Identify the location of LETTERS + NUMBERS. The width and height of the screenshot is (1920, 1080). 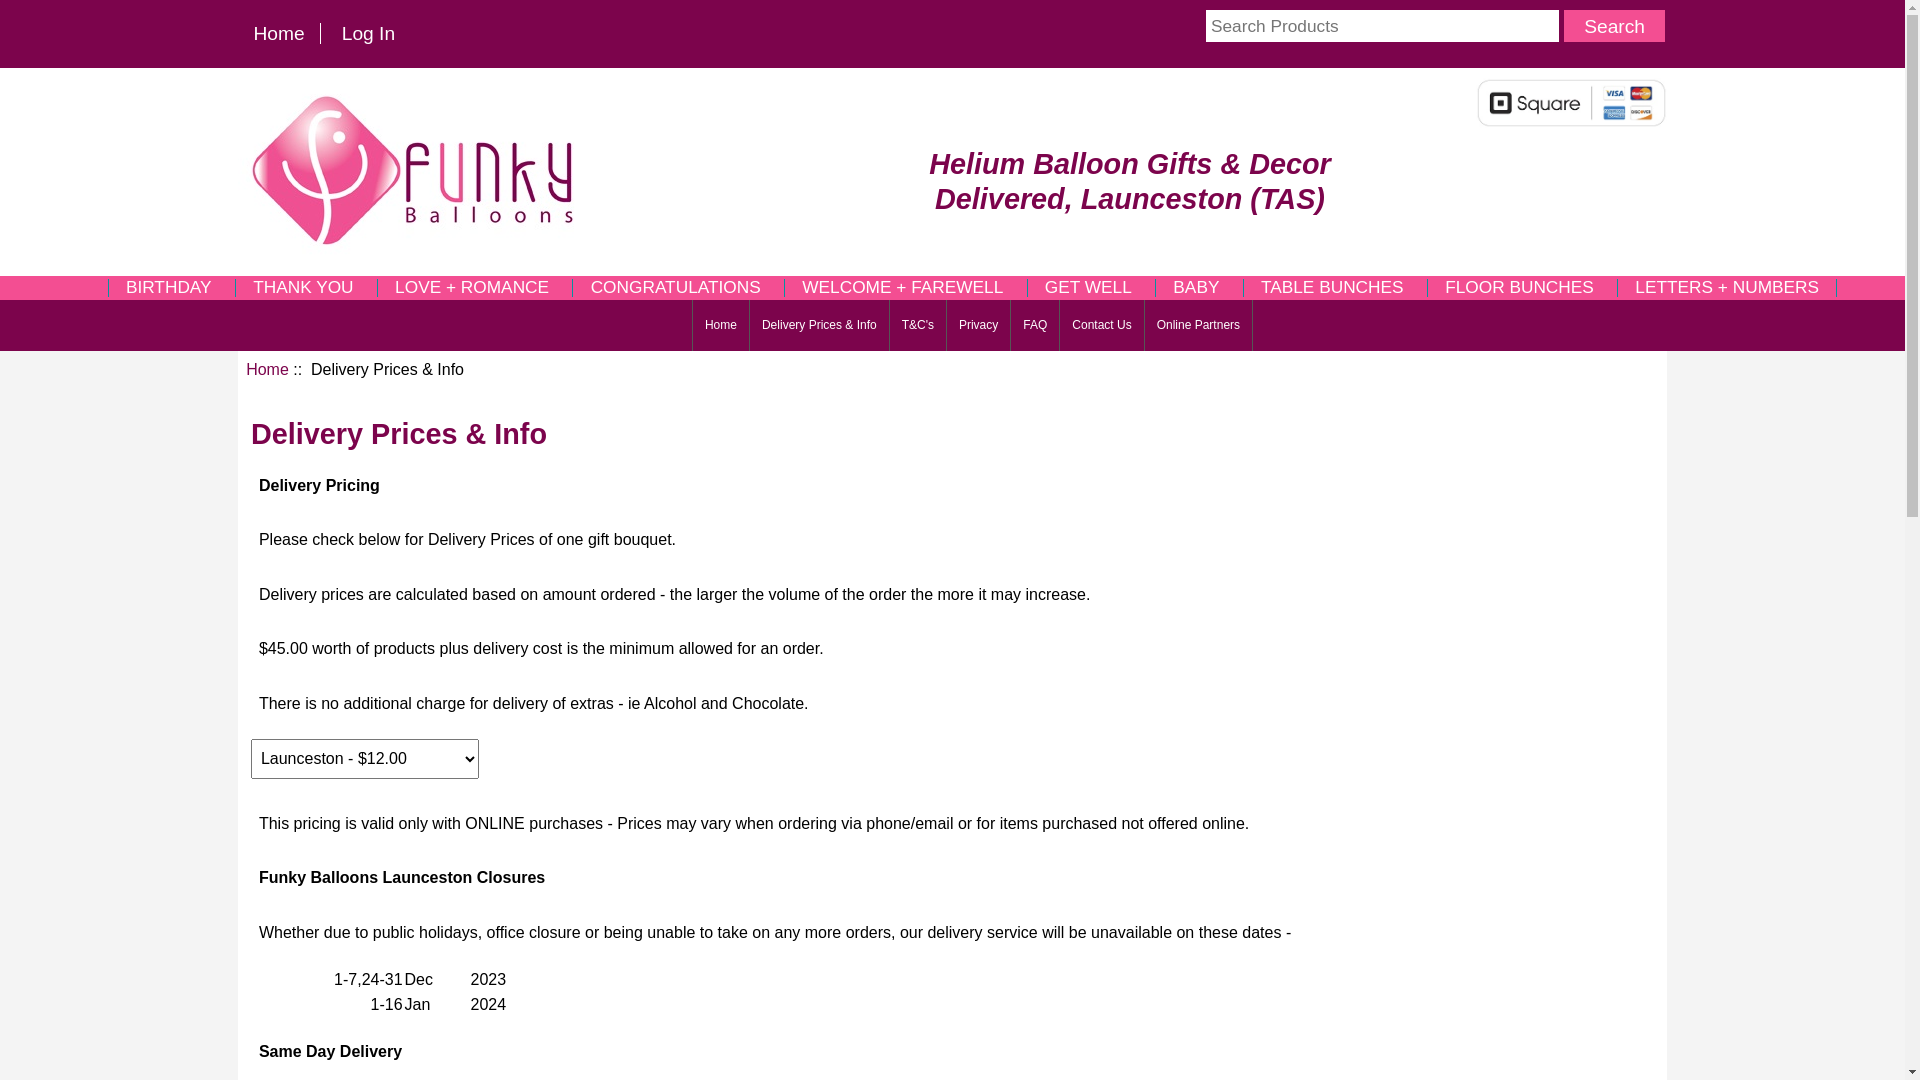
(1727, 288).